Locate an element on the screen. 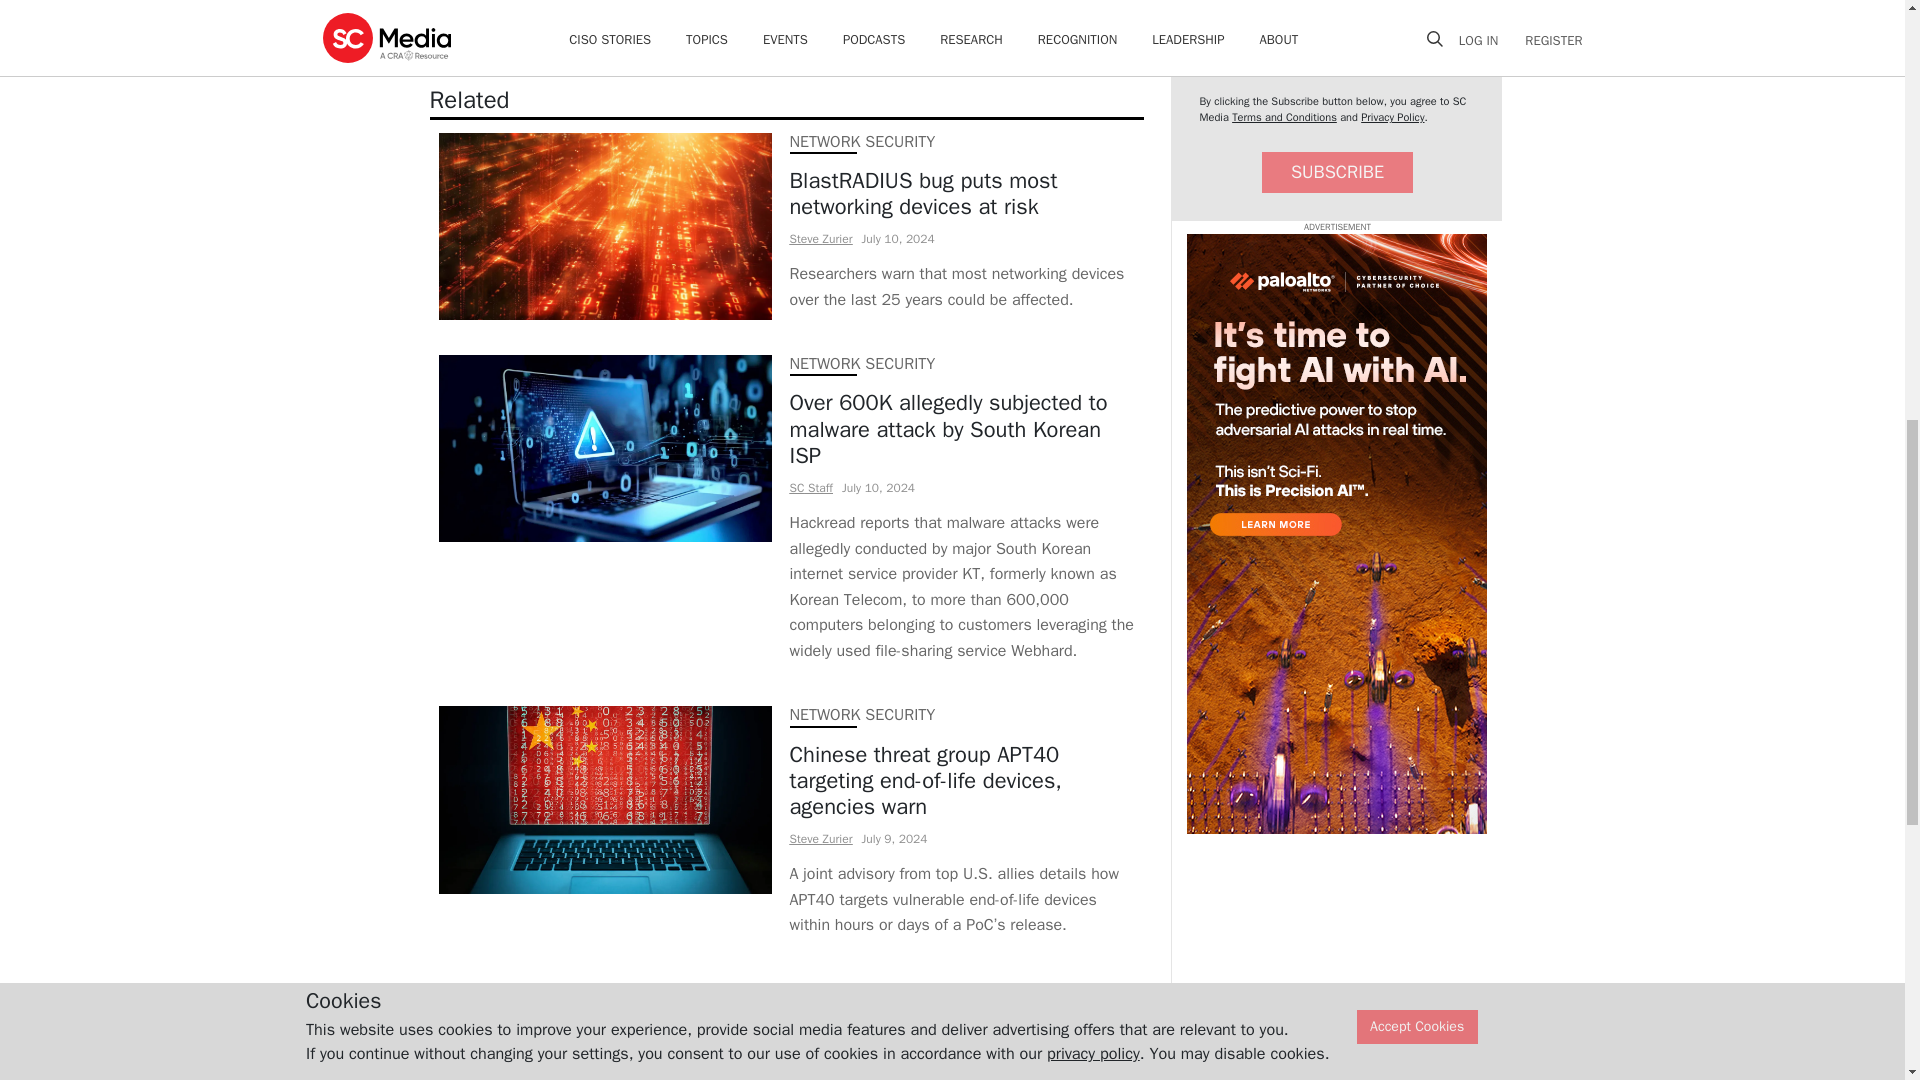 The width and height of the screenshot is (1920, 1080). Terms and Conditions is located at coordinates (1284, 117).